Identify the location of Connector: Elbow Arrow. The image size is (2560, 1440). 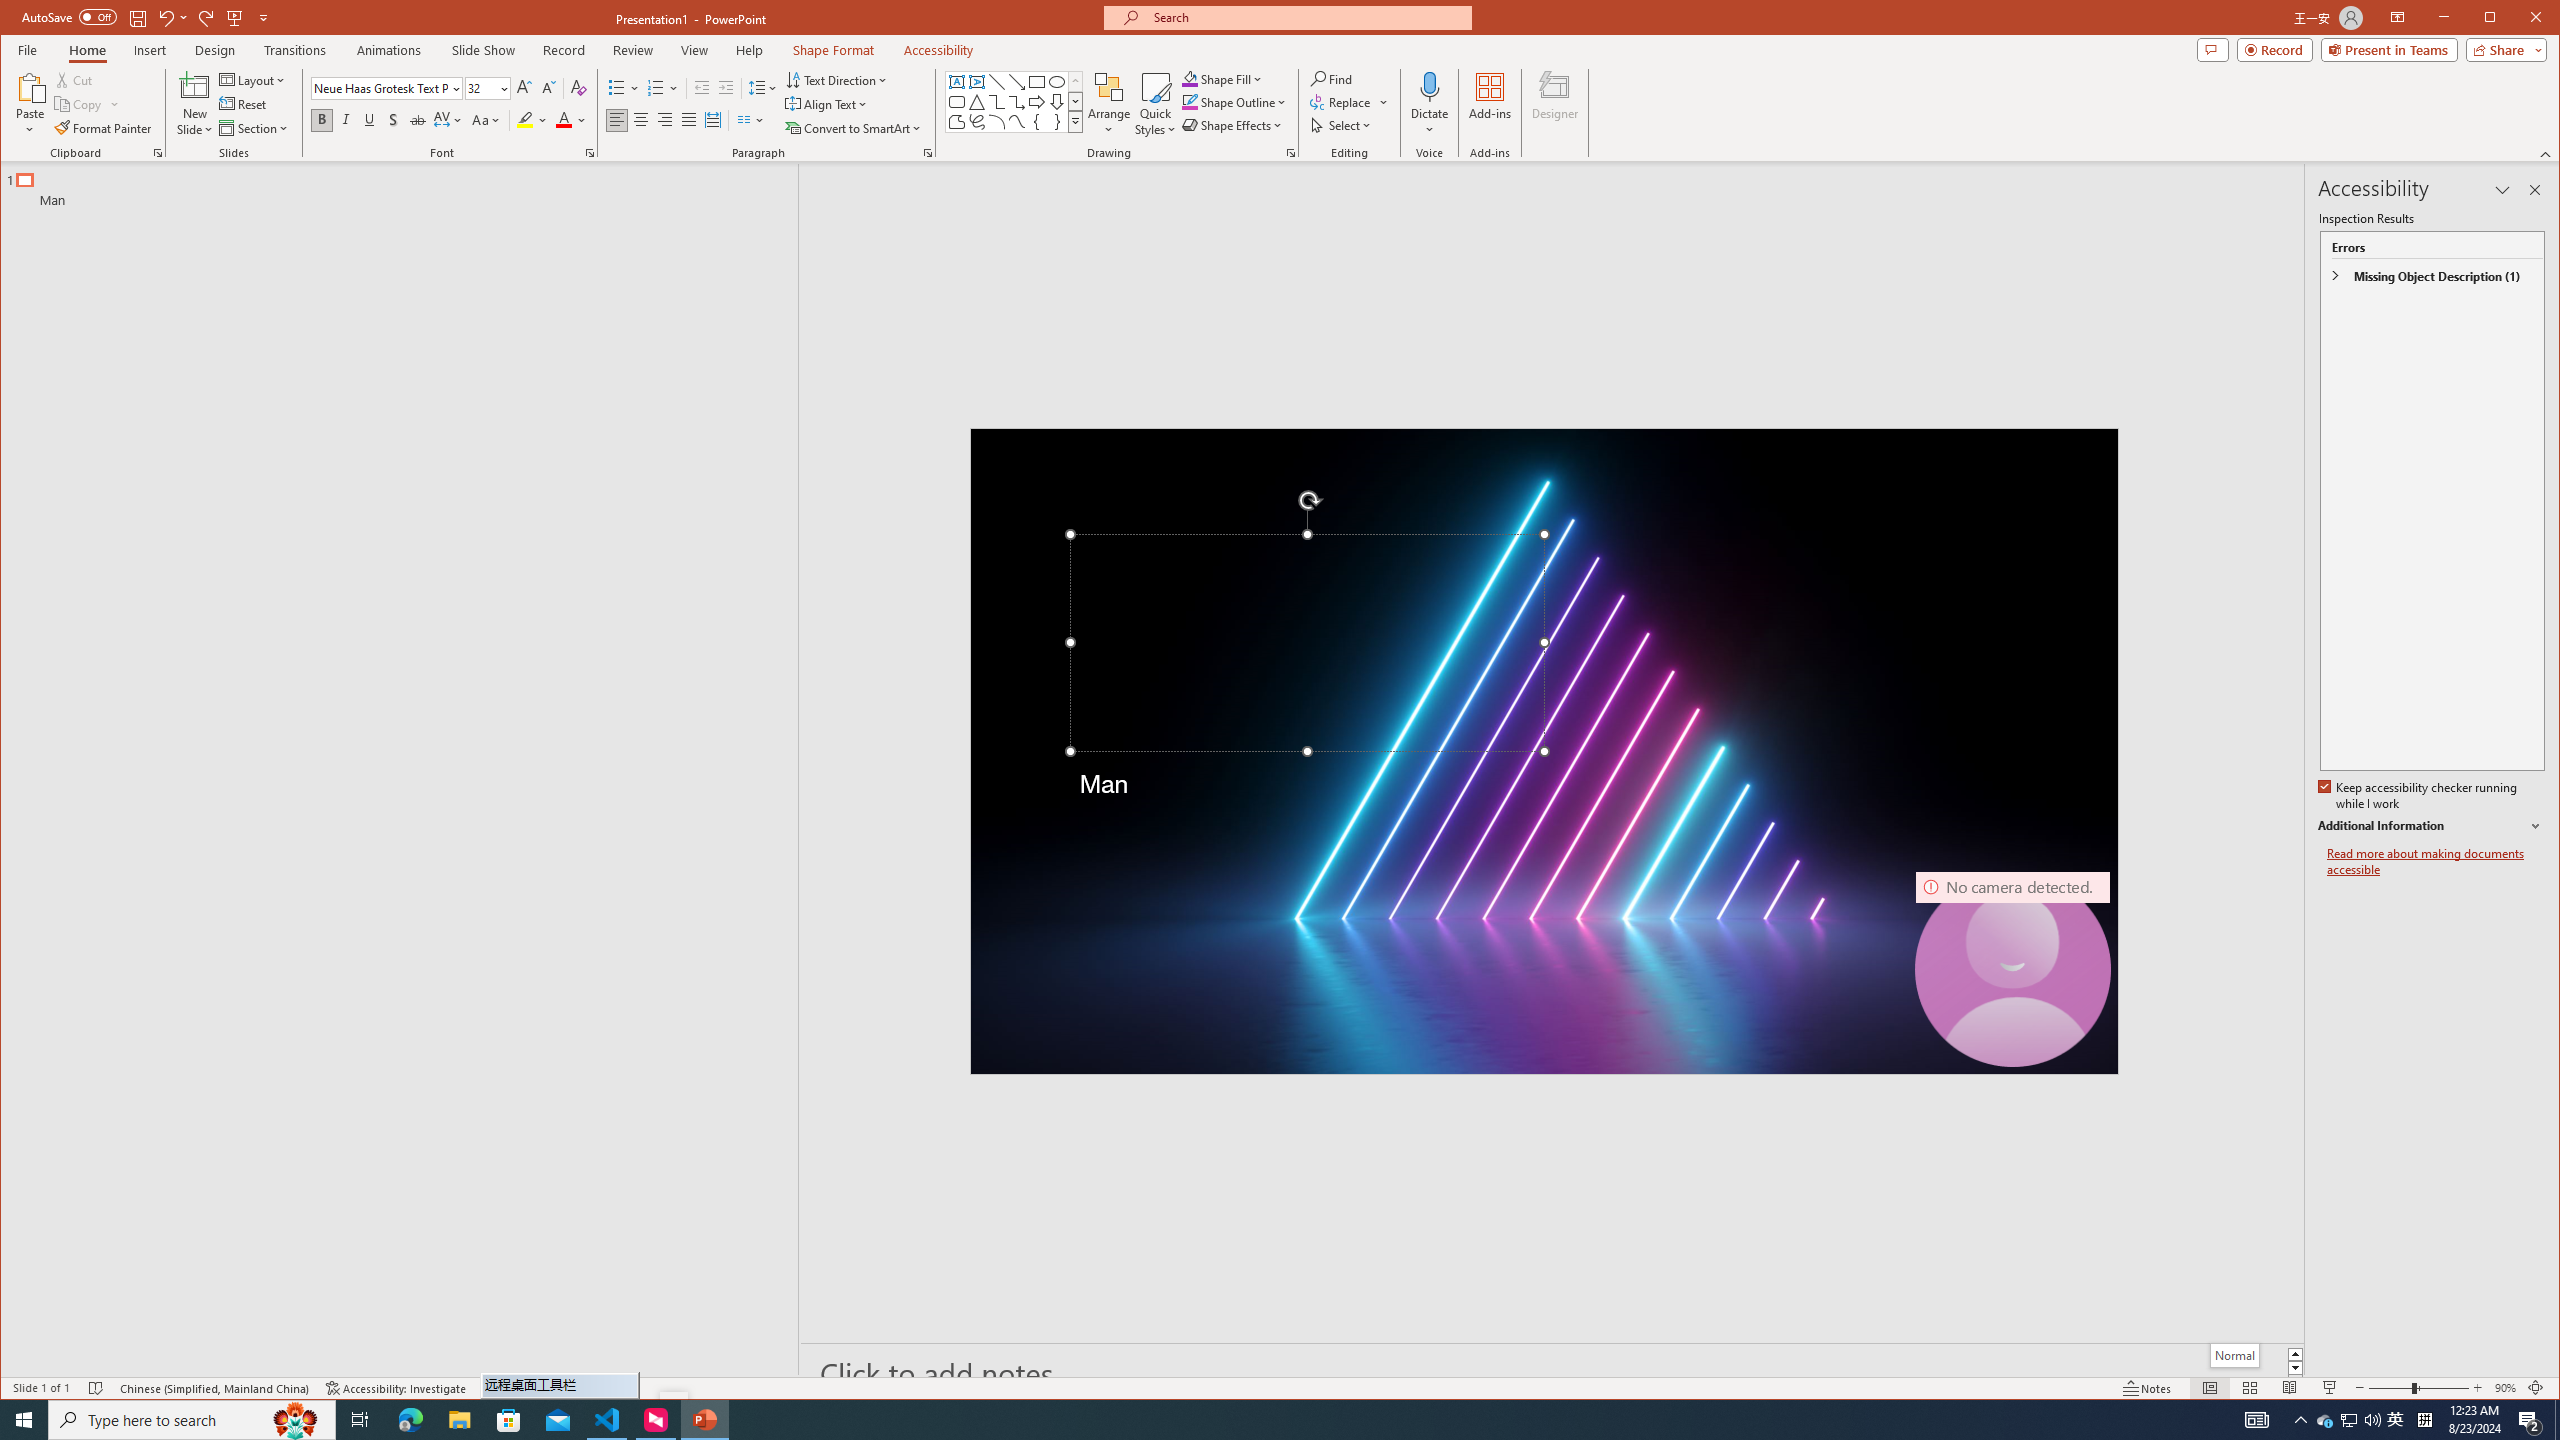
(1016, 102).